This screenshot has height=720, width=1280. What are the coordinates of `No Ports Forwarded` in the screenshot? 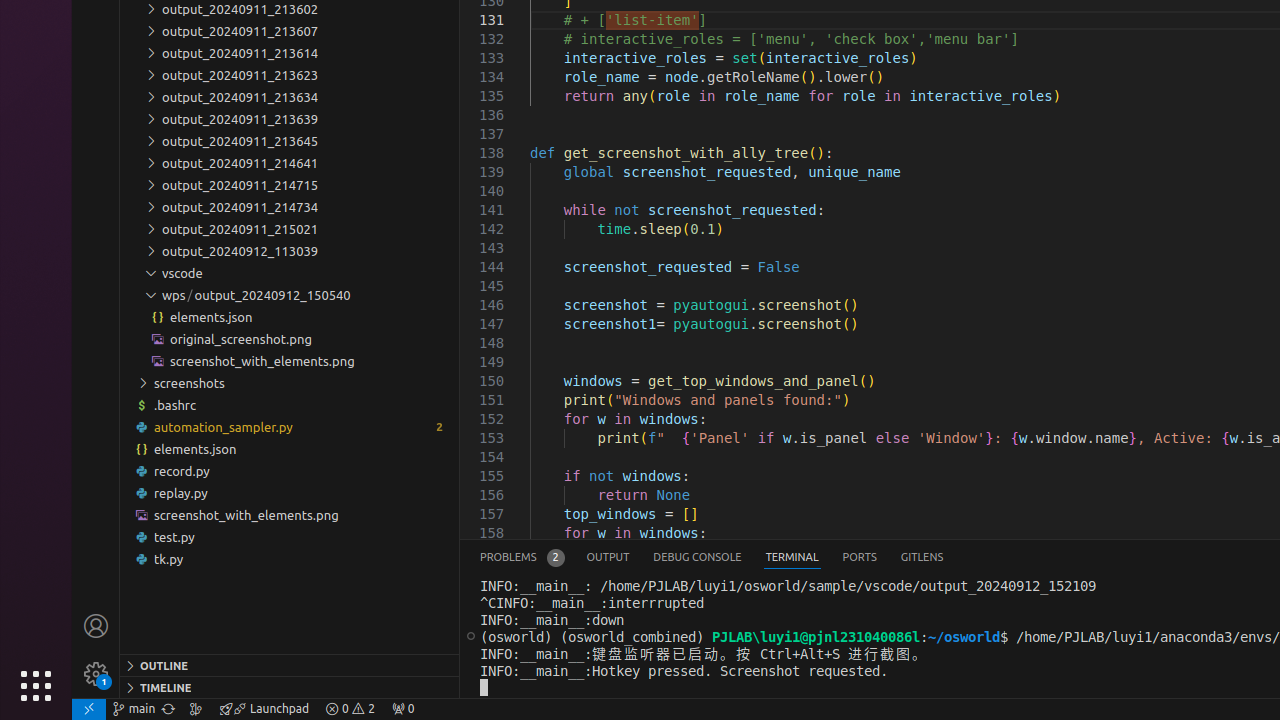 It's located at (403, 709).